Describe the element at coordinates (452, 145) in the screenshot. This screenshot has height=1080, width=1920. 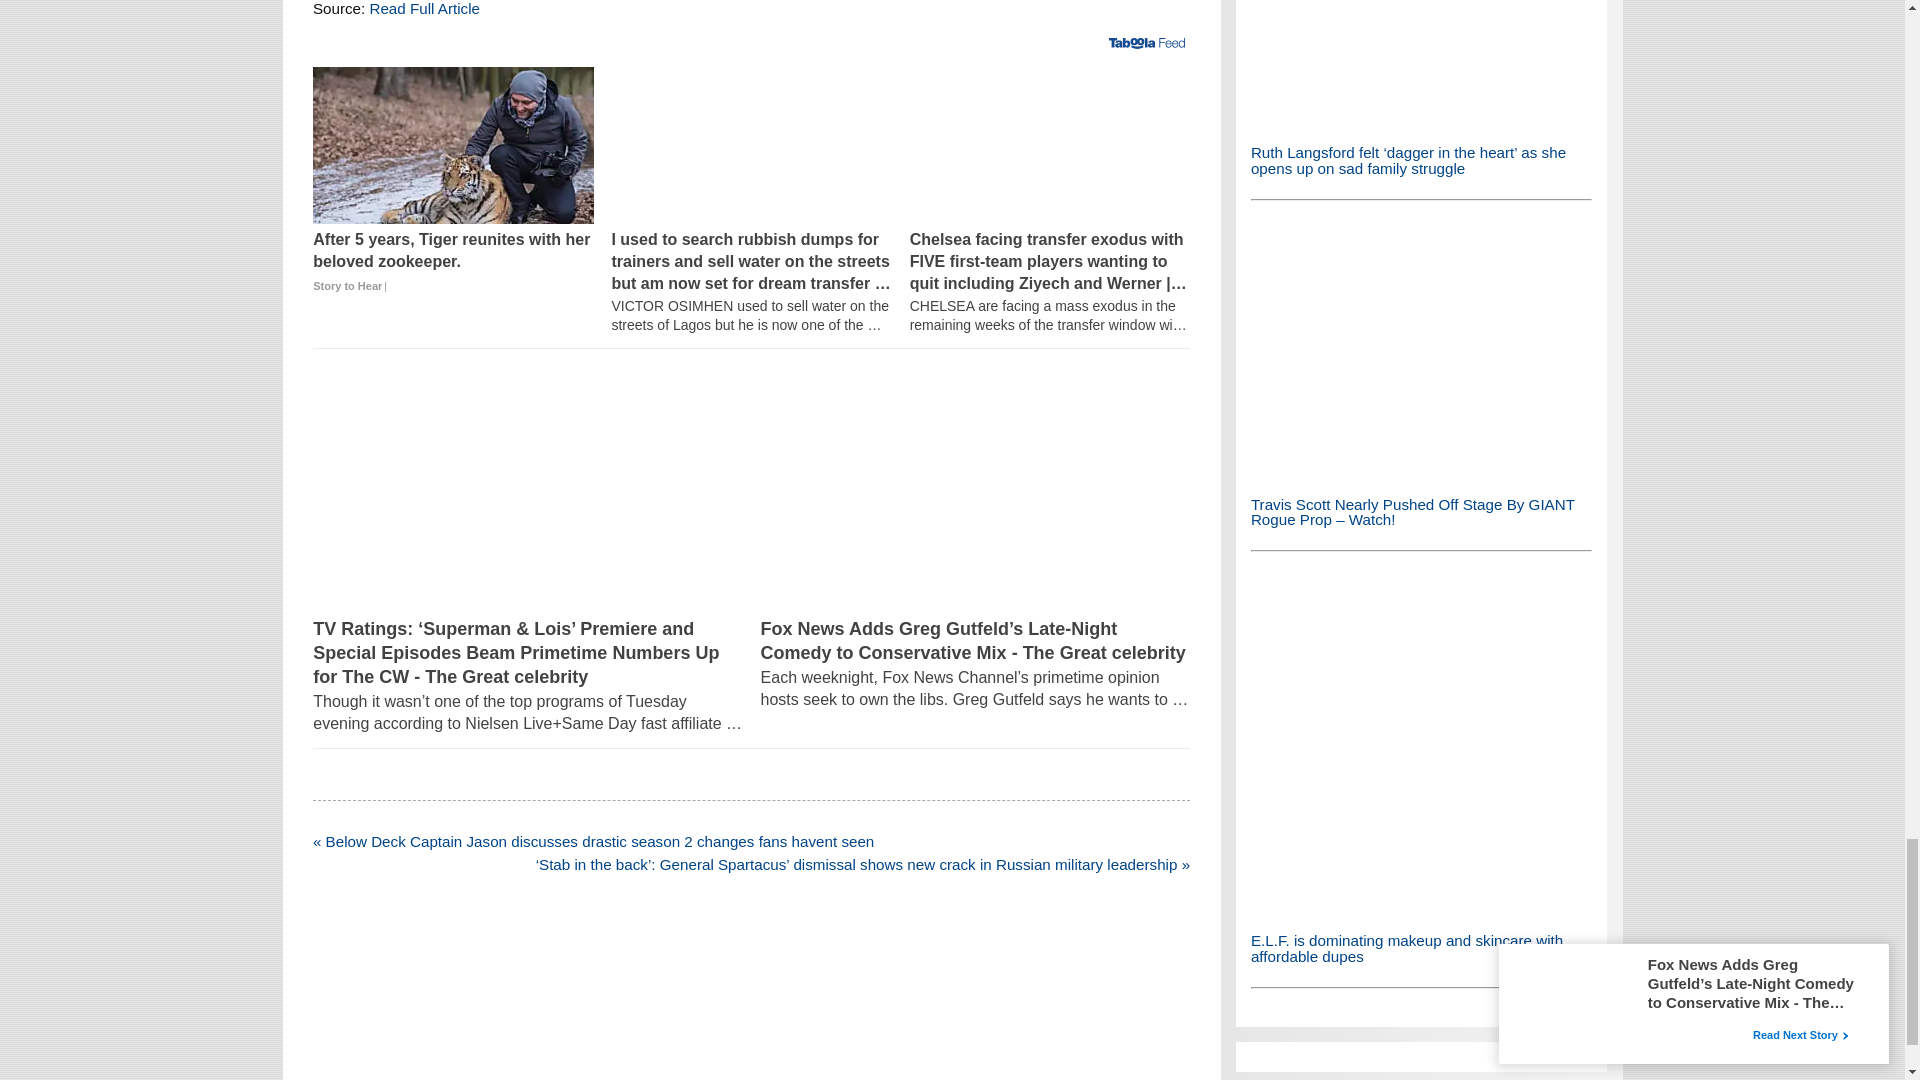
I see `After 5 years, Tiger reunites with her beloved zookeeper.` at that location.